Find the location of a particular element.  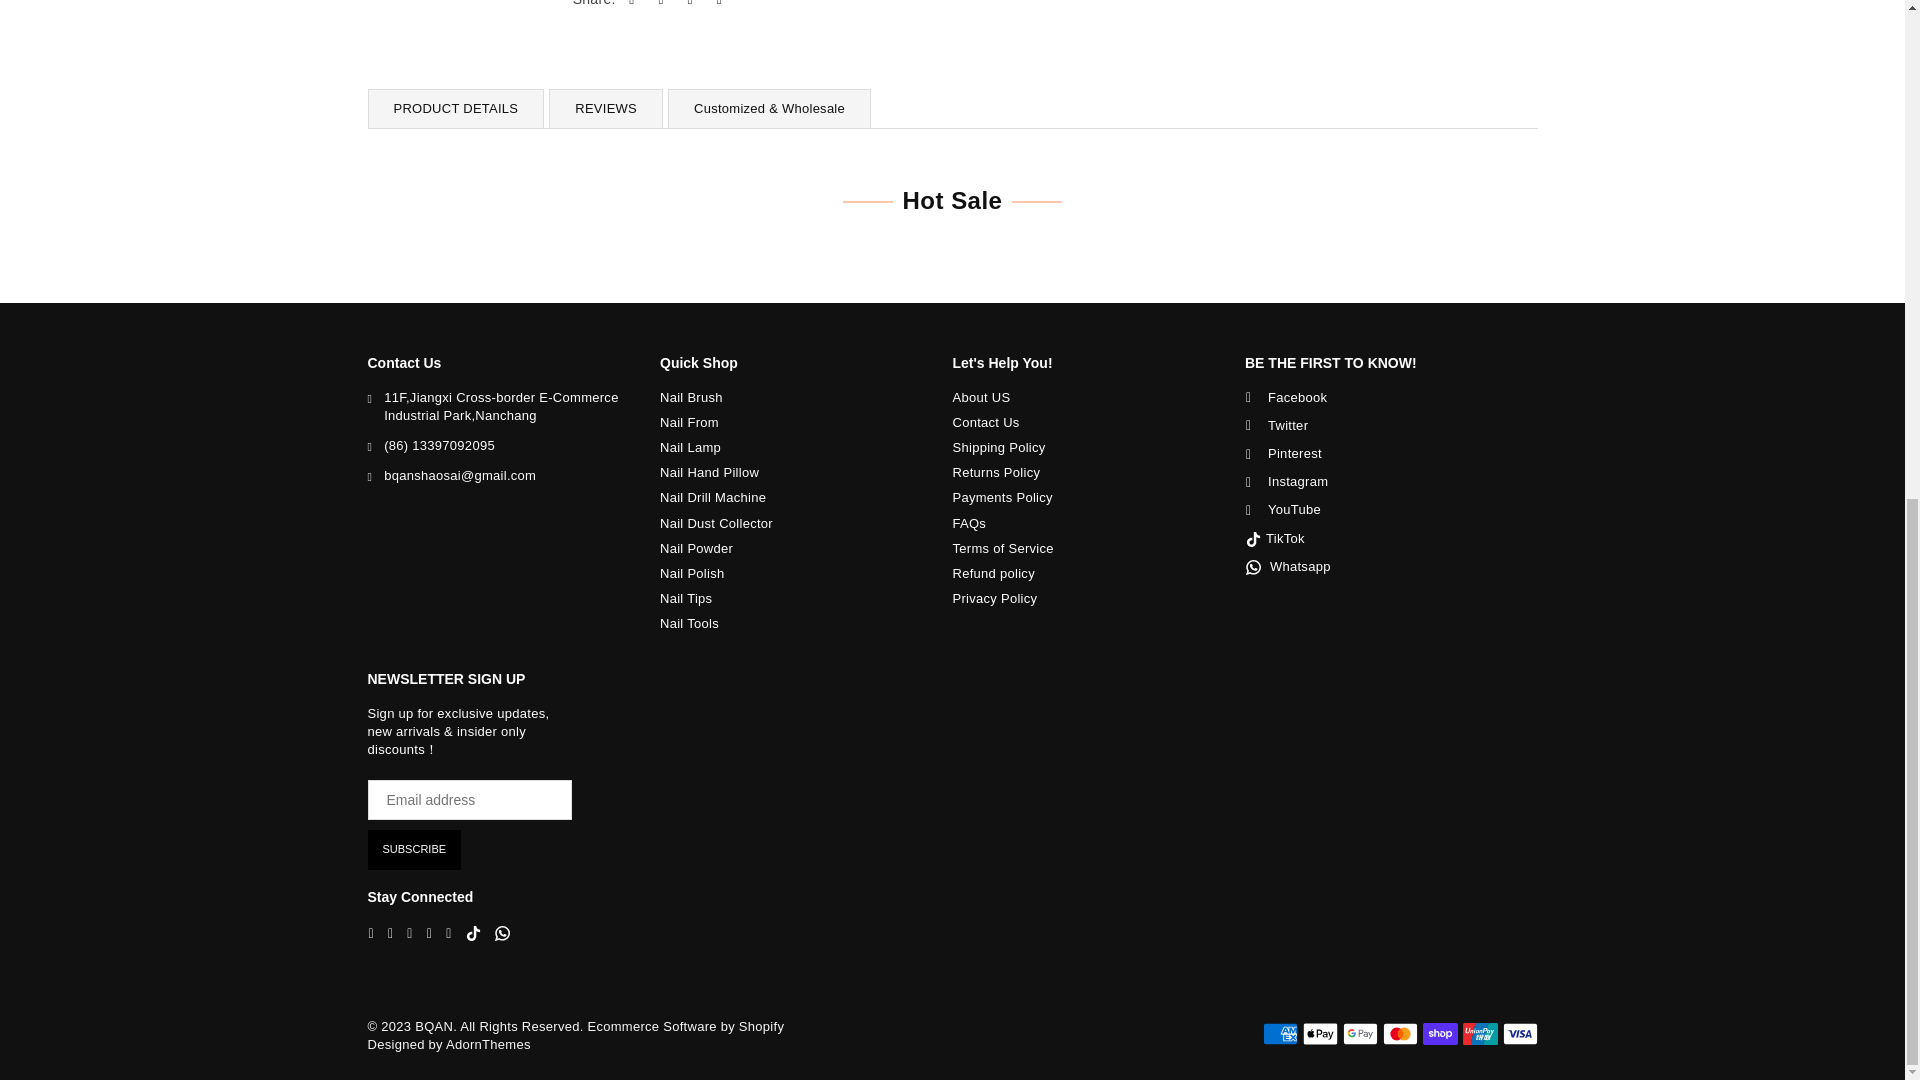

Apple Pay is located at coordinates (1318, 1034).